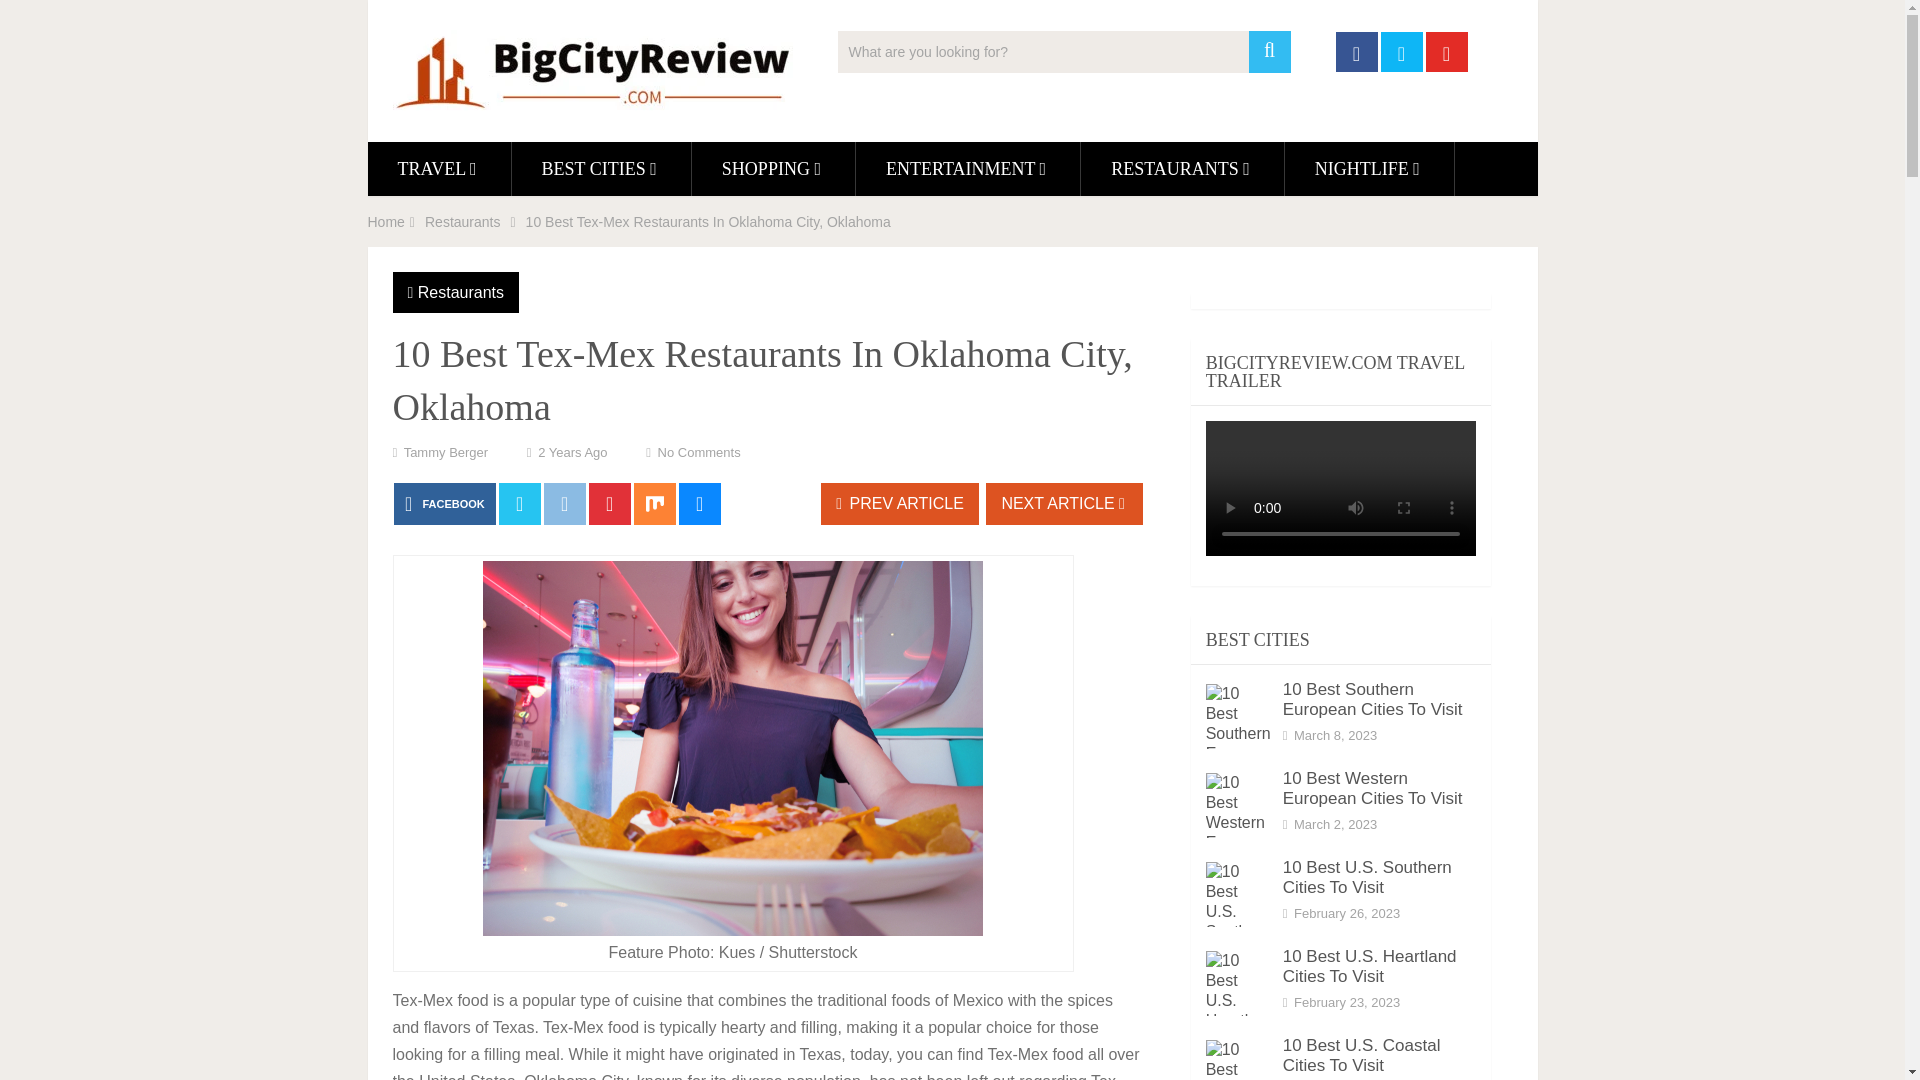 The height and width of the screenshot is (1080, 1920). I want to click on PREV ARTICLE, so click(900, 503).